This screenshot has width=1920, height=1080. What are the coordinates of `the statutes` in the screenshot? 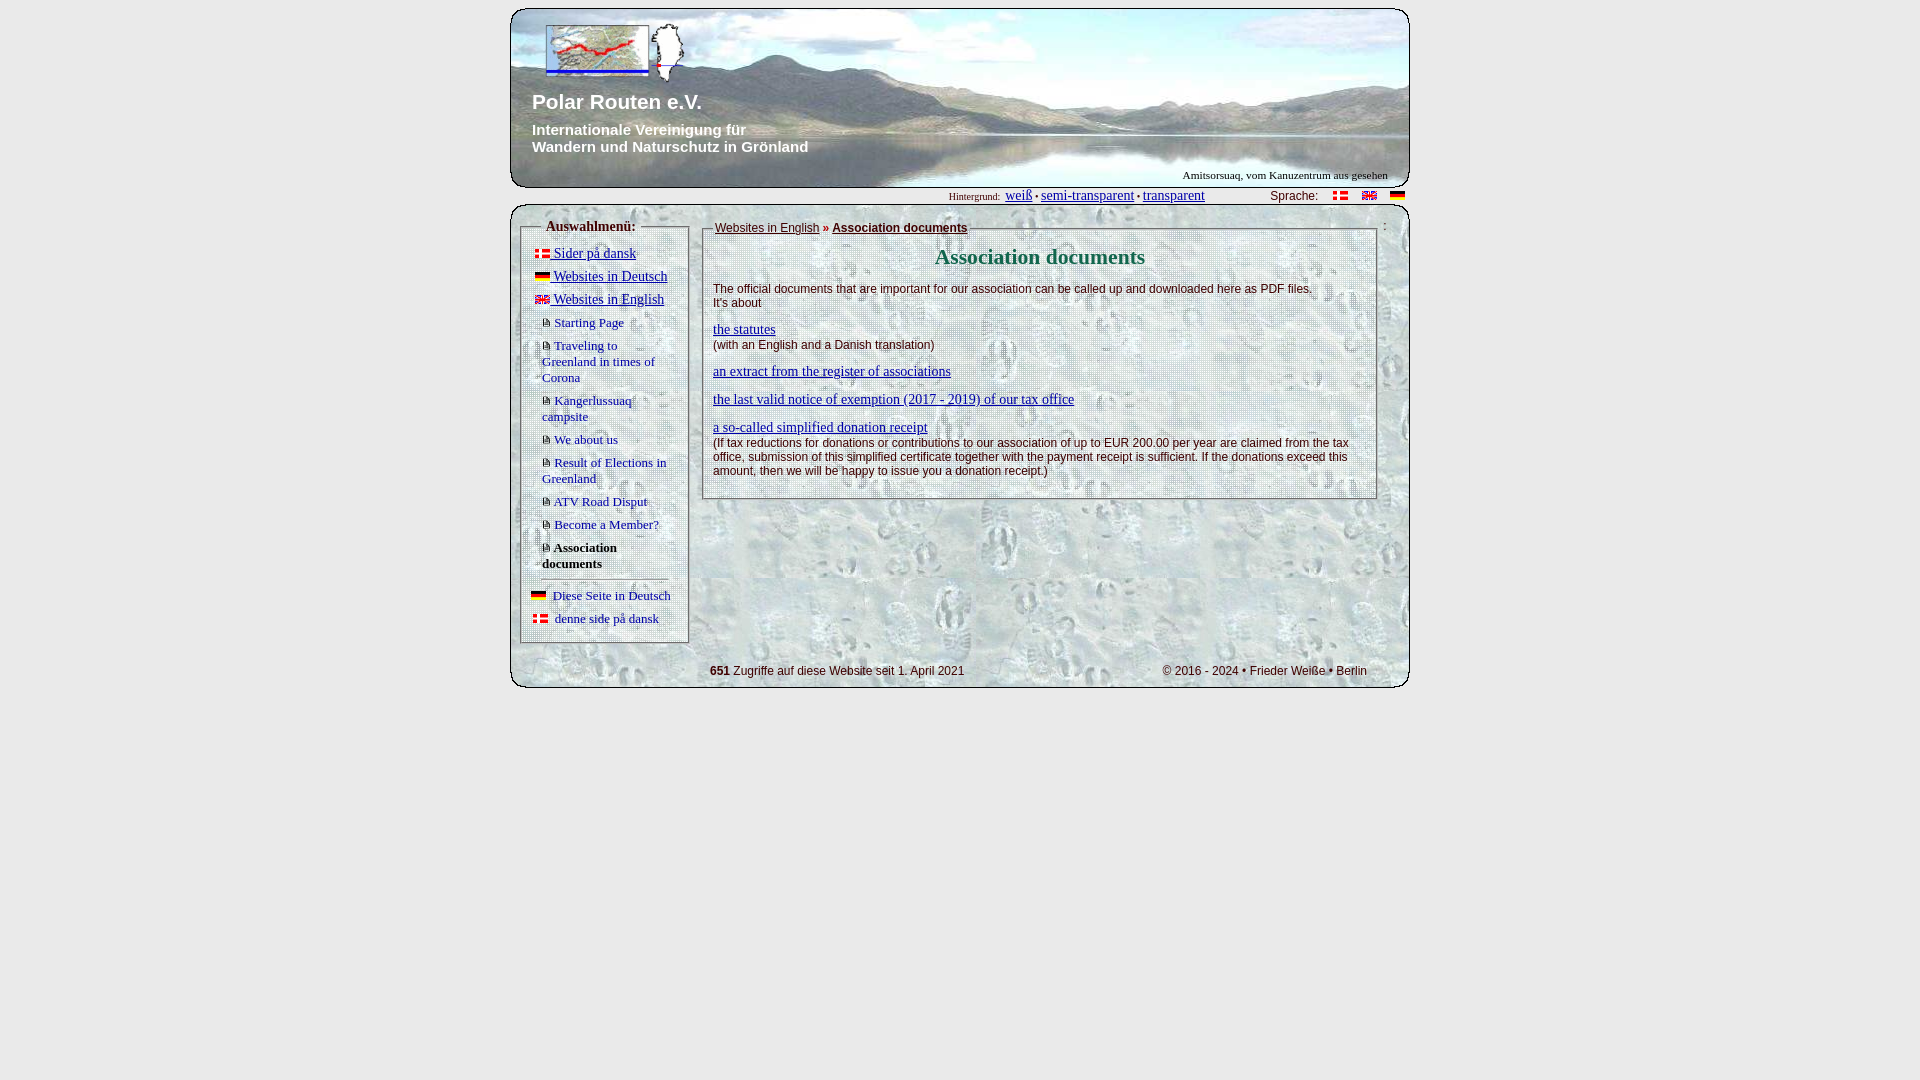 It's located at (744, 328).